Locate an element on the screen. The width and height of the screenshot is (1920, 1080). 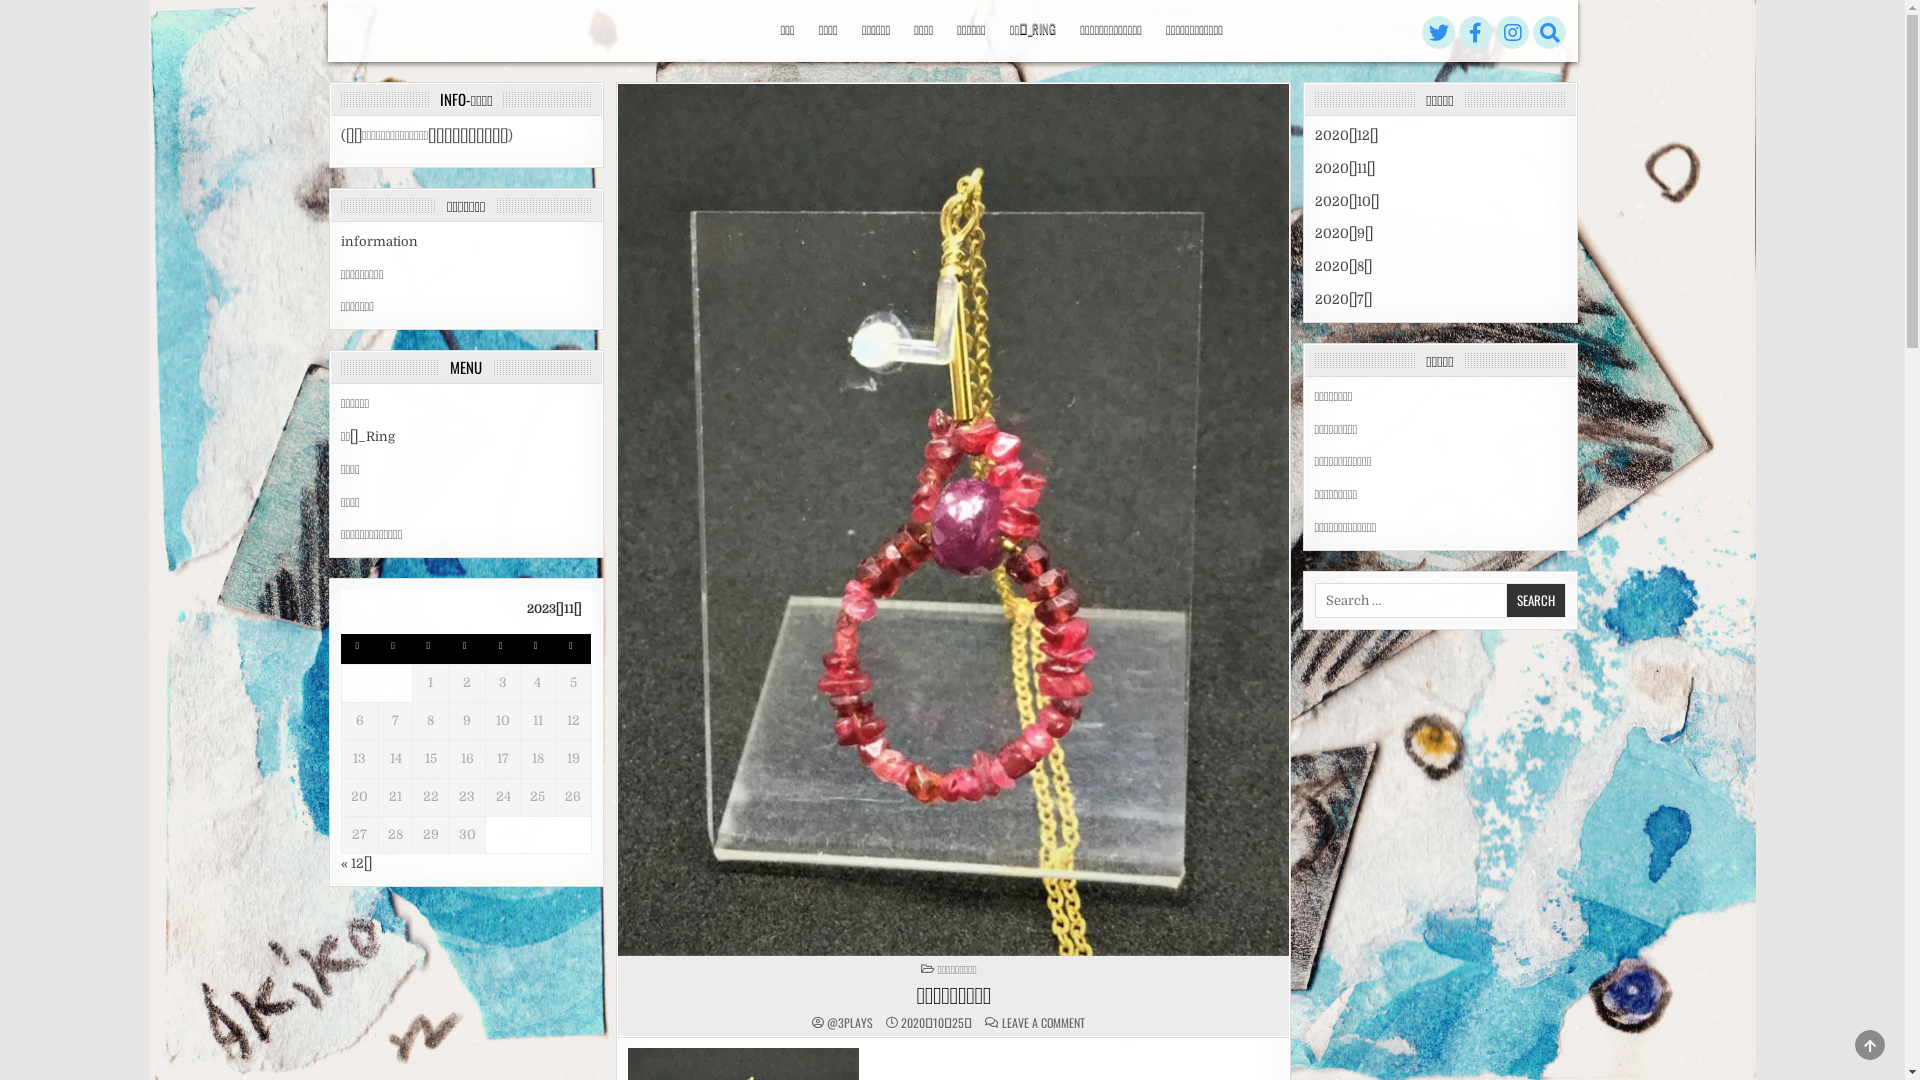
Facebook is located at coordinates (1476, 33).